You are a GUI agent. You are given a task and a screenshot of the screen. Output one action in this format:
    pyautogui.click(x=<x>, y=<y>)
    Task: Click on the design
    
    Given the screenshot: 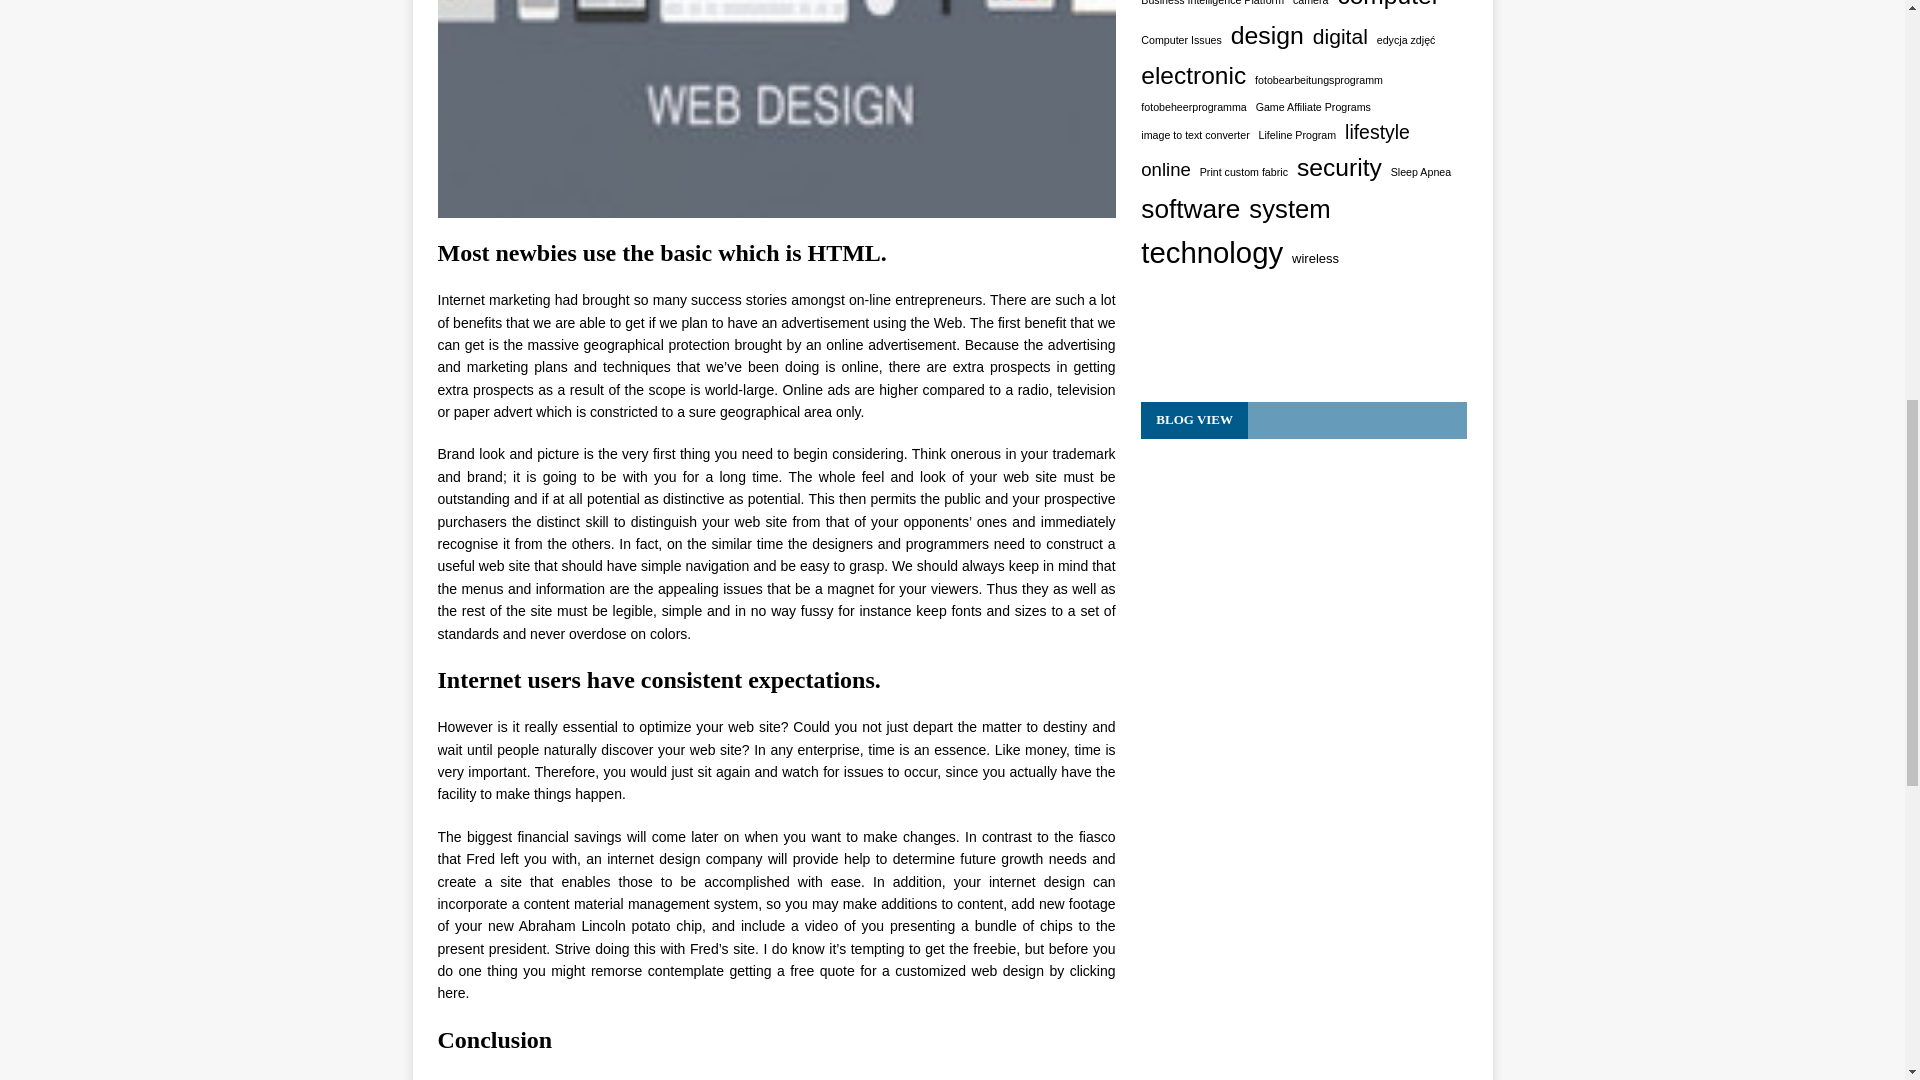 What is the action you would take?
    pyautogui.click(x=1266, y=36)
    